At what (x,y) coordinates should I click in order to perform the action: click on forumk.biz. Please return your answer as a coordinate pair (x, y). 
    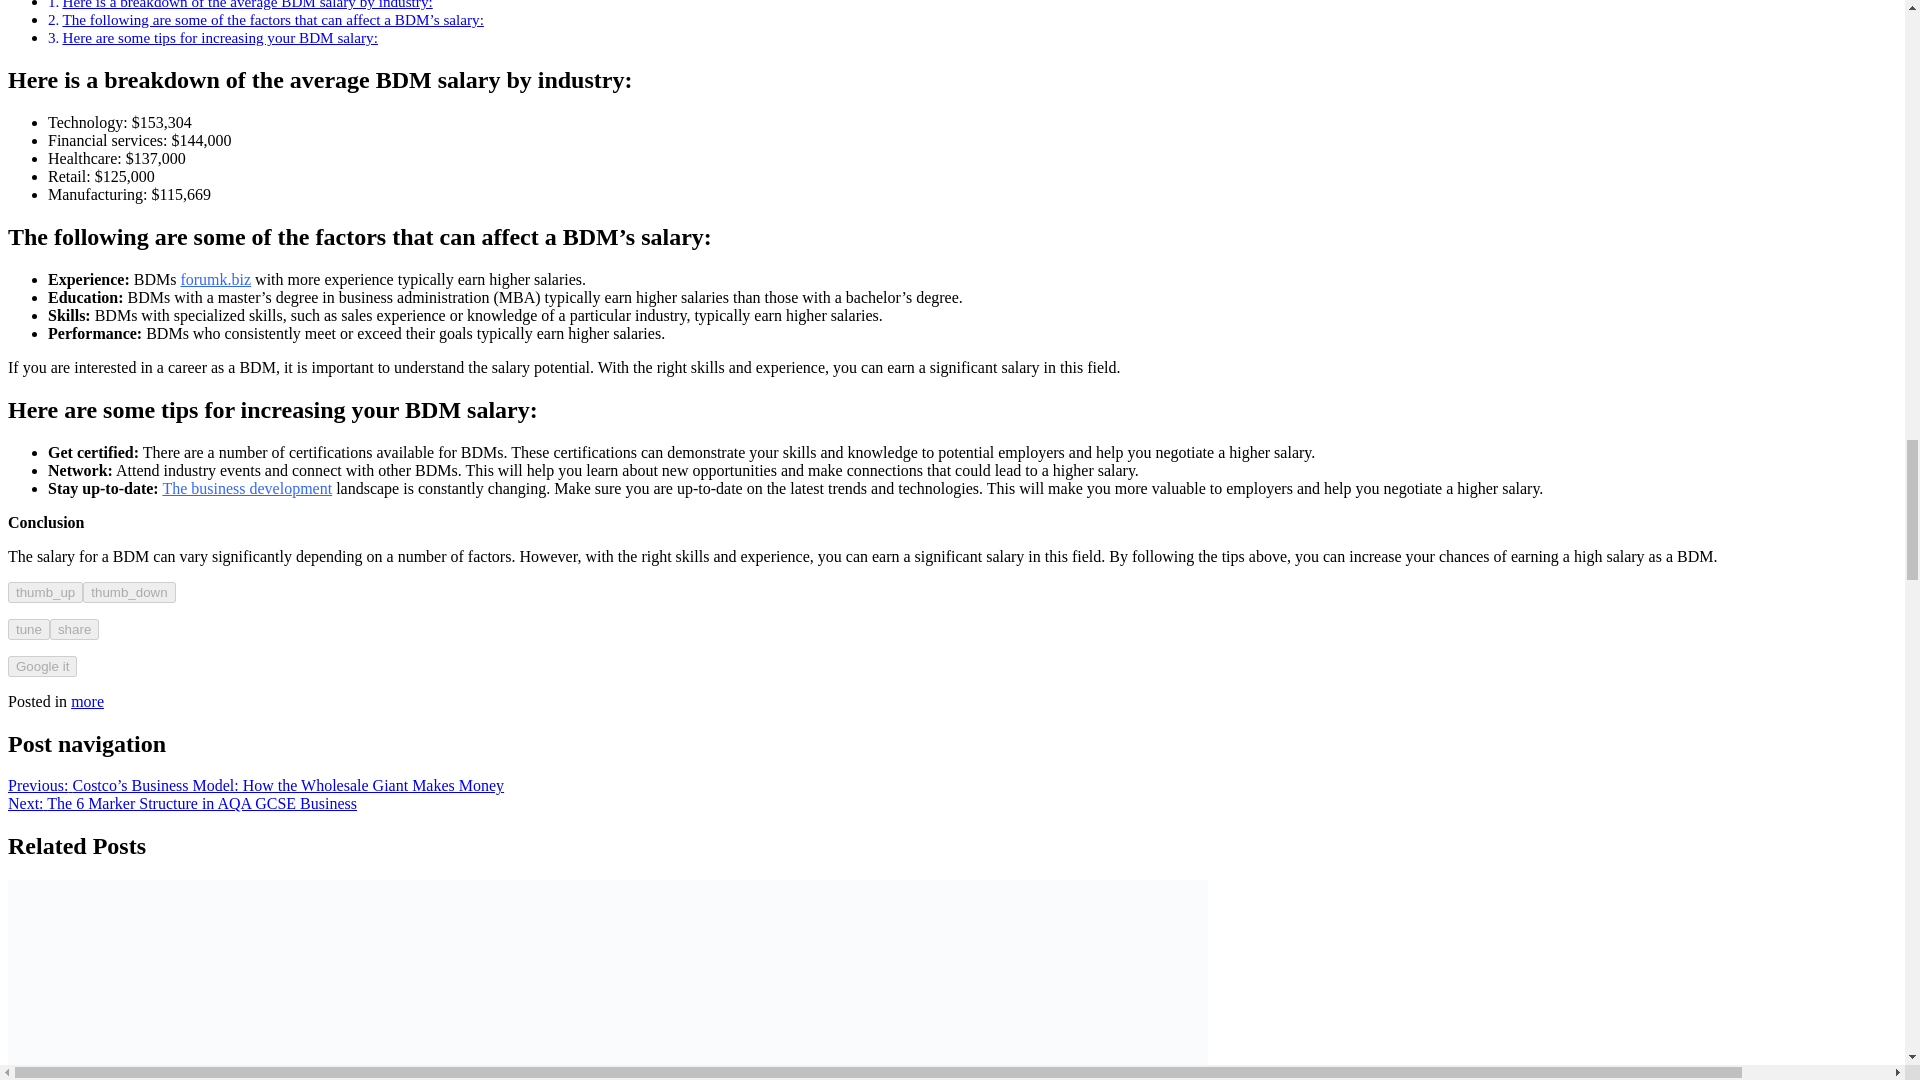
    Looking at the image, I should click on (216, 280).